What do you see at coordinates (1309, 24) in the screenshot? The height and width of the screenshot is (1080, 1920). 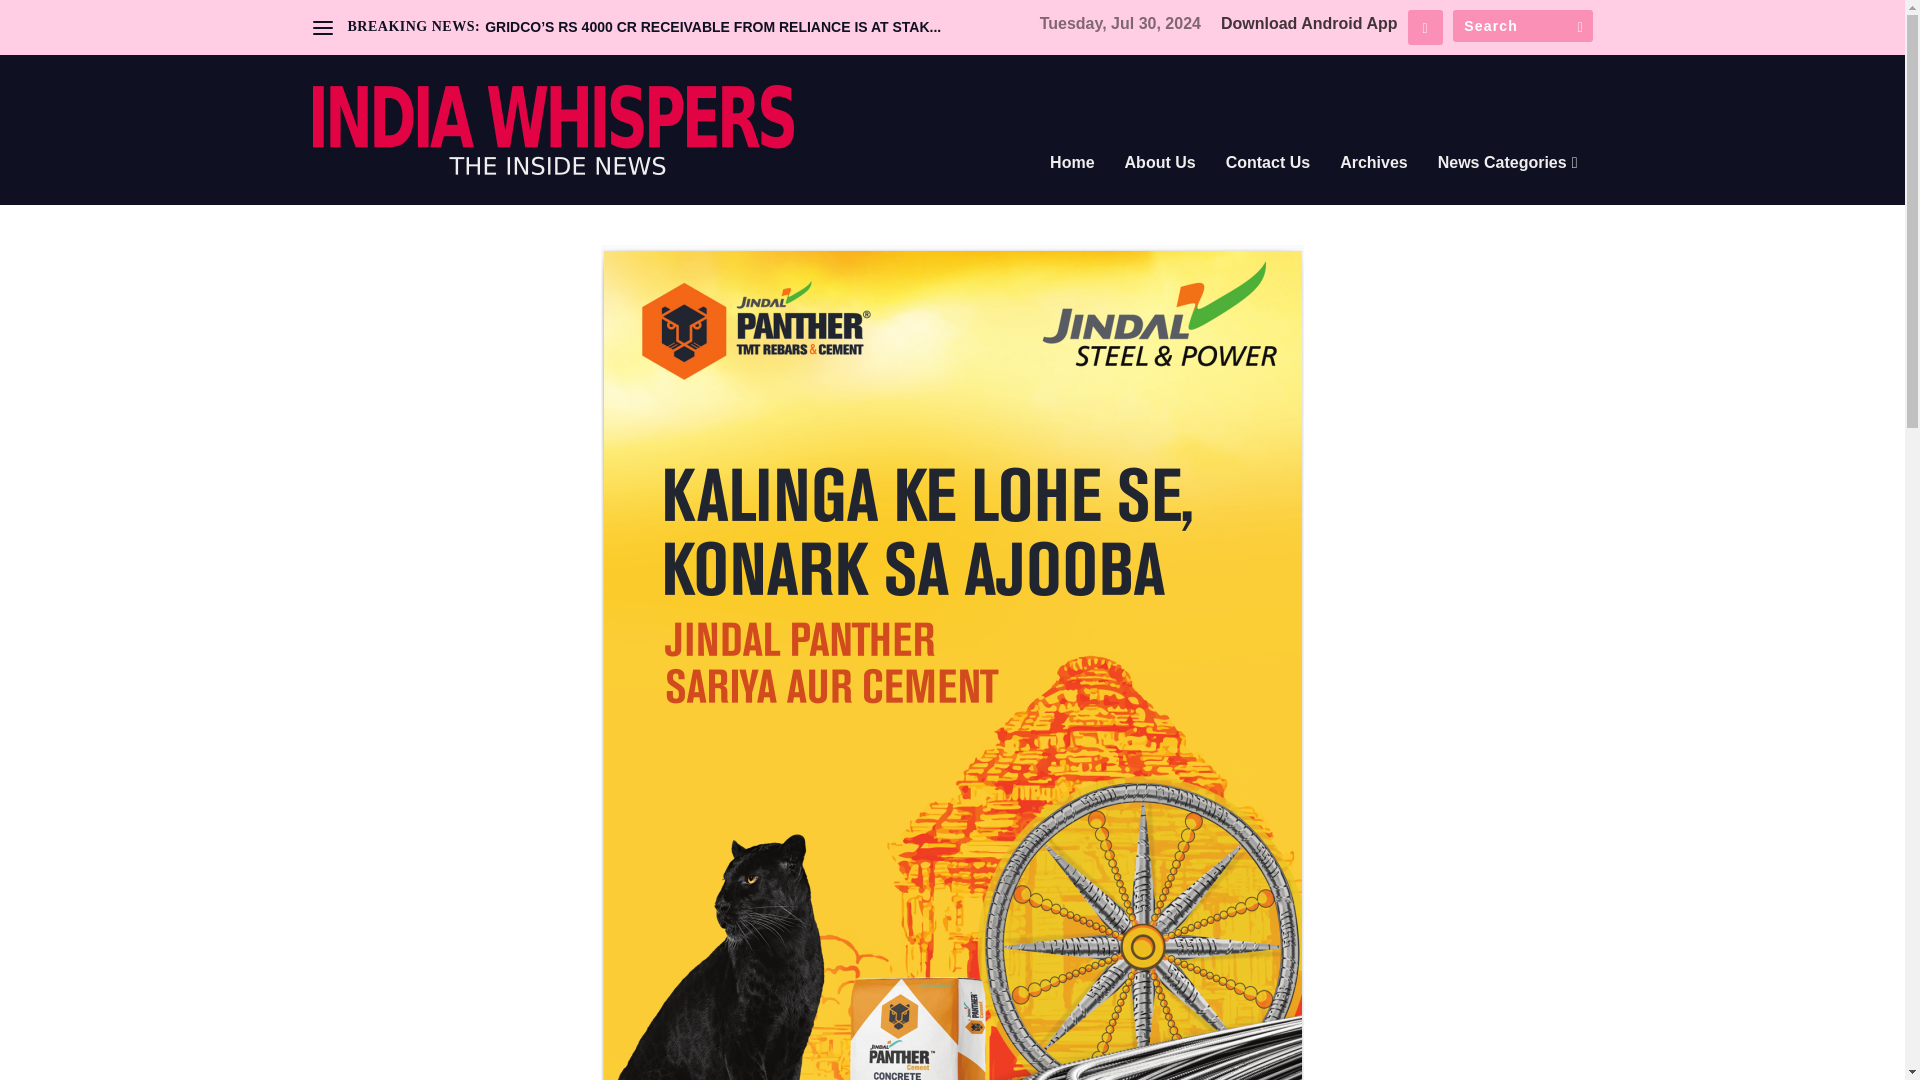 I see `Download Android App` at bounding box center [1309, 24].